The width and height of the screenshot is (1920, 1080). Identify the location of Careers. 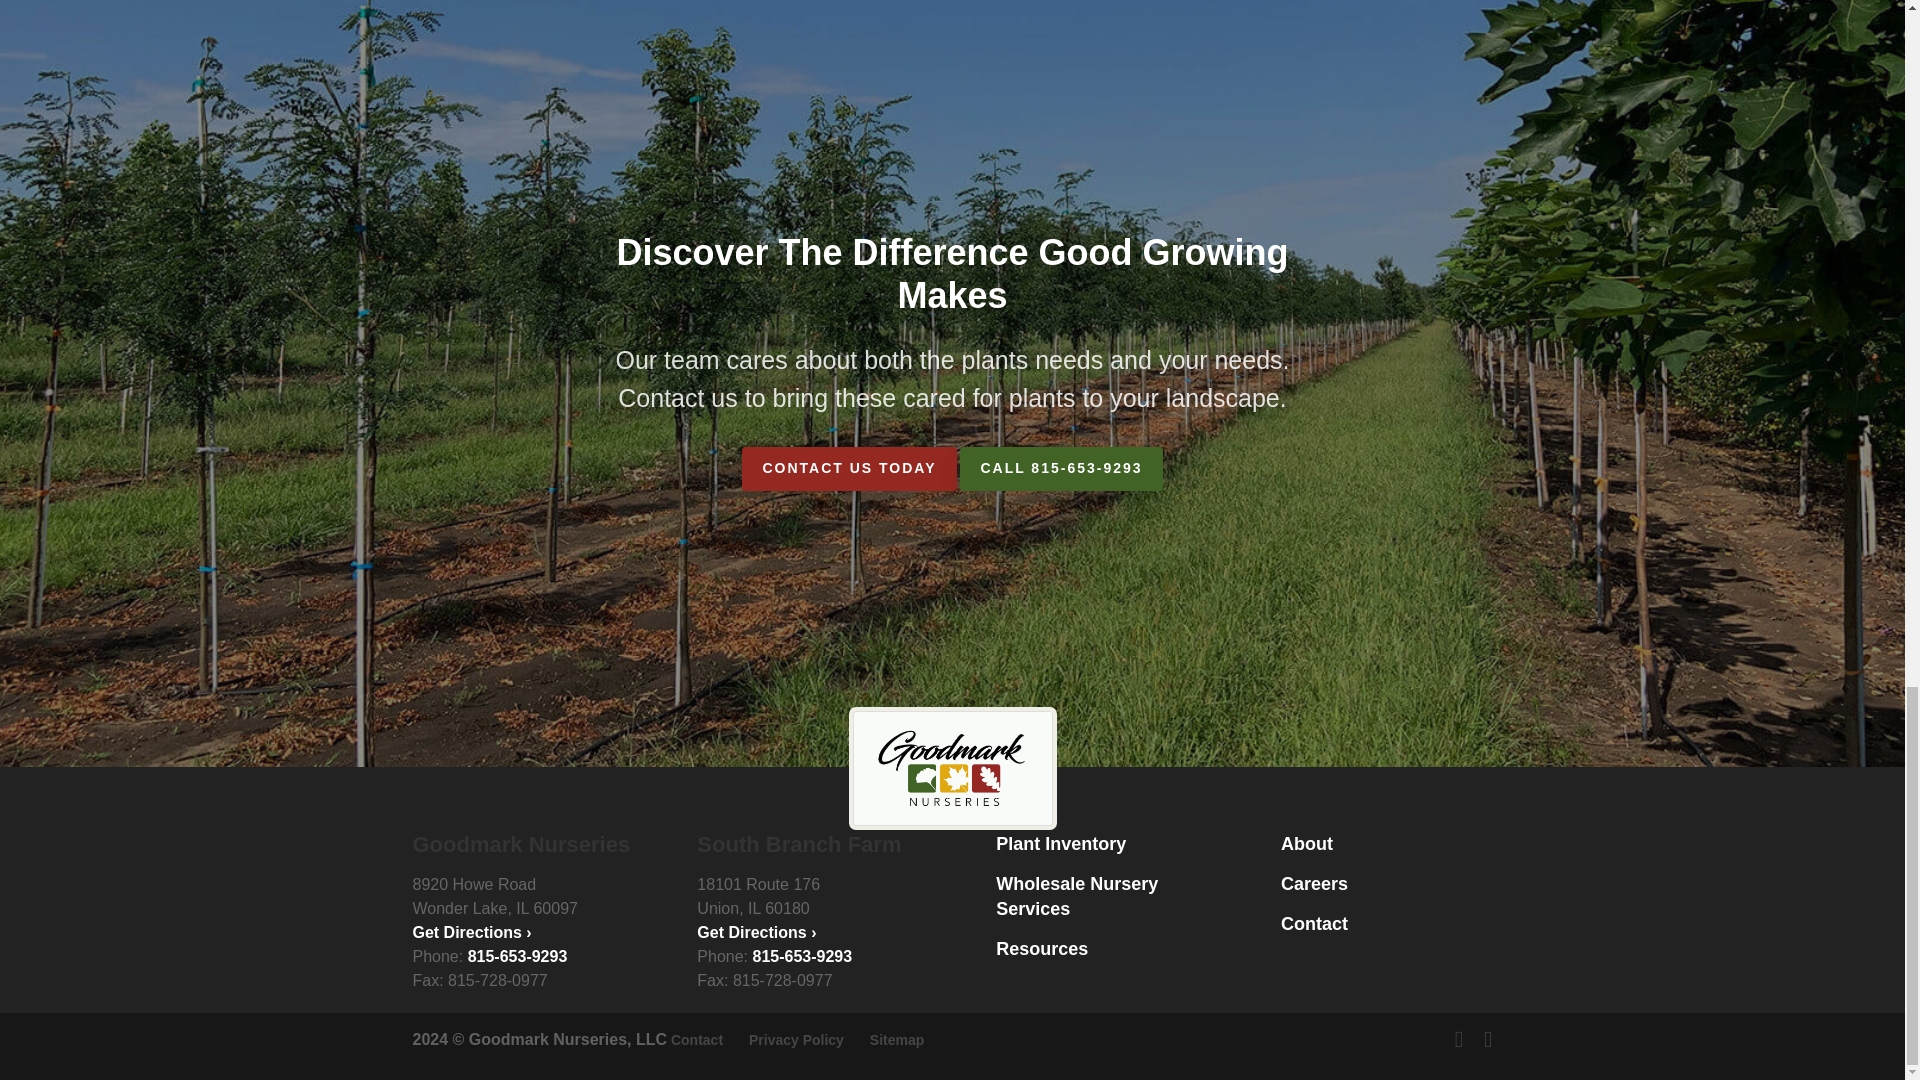
(1314, 884).